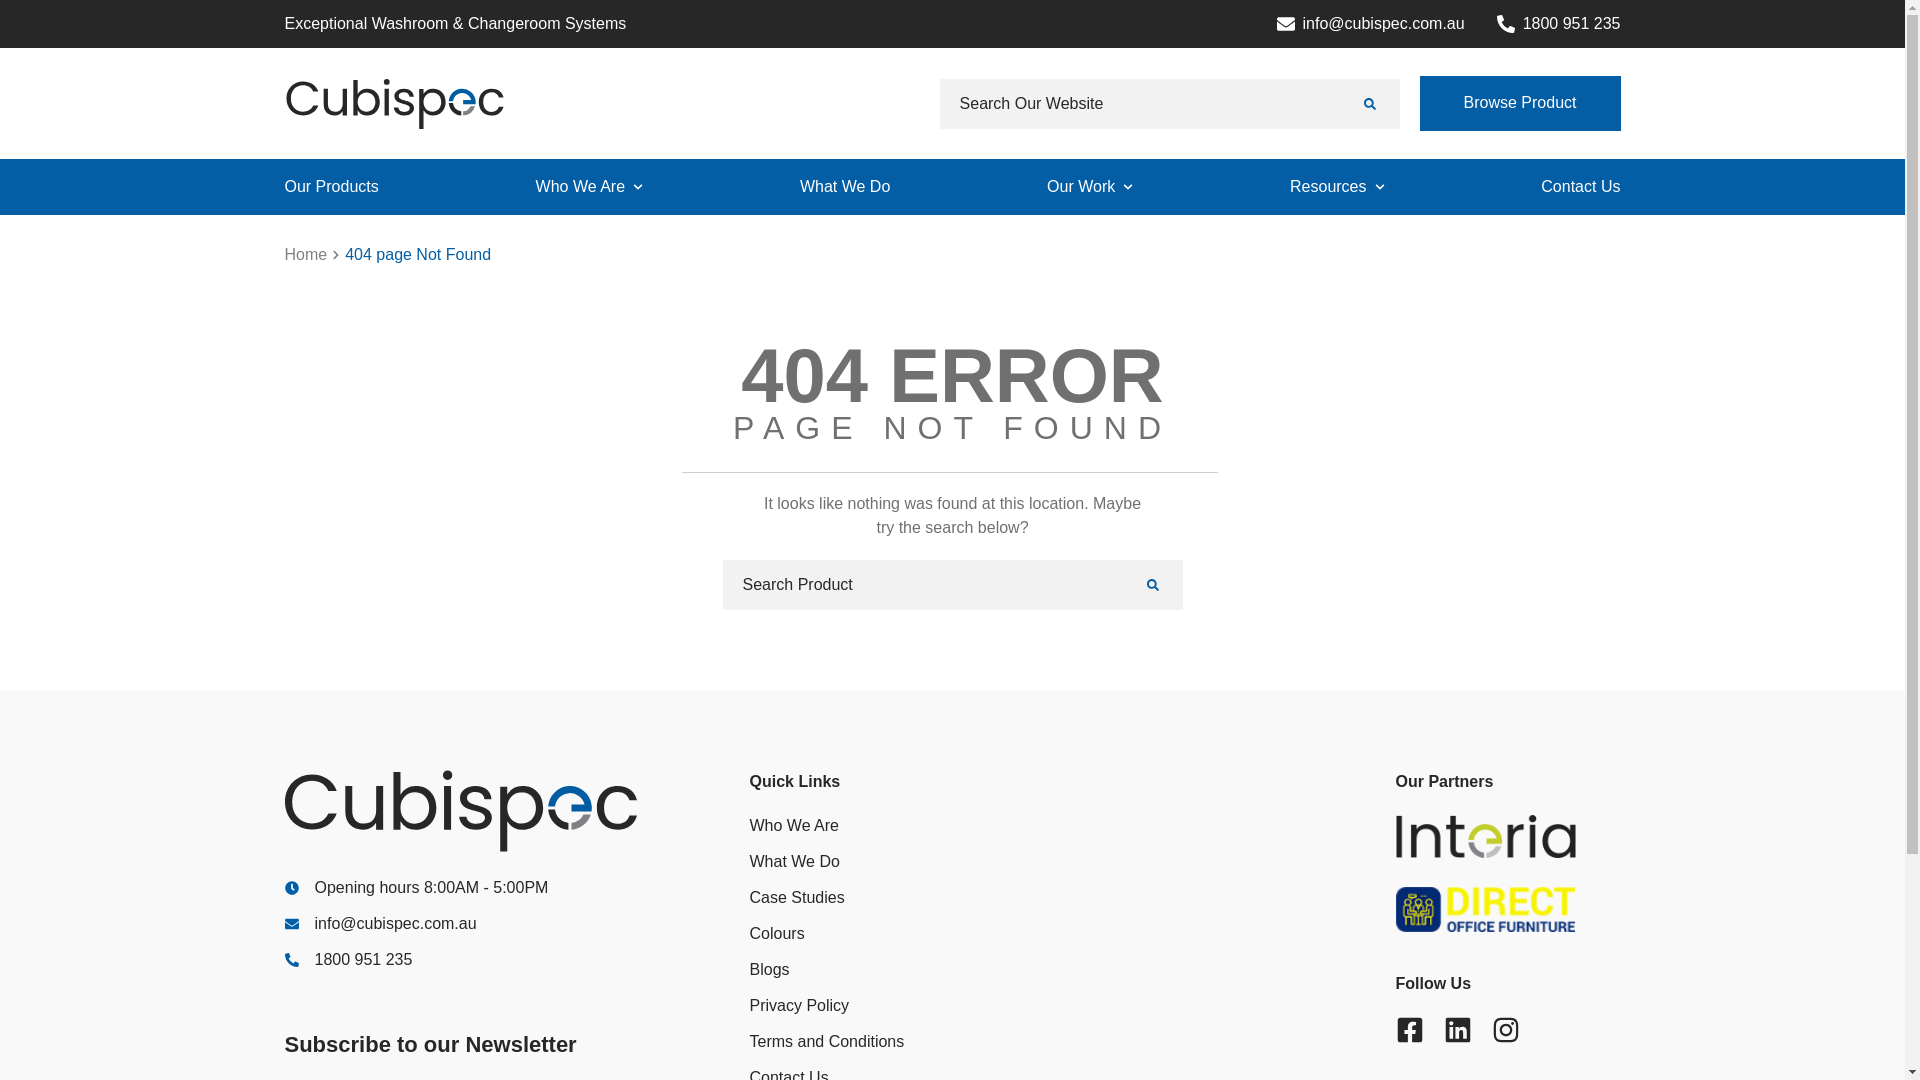 The height and width of the screenshot is (1080, 1920). I want to click on 1800 951 235, so click(1559, 24).